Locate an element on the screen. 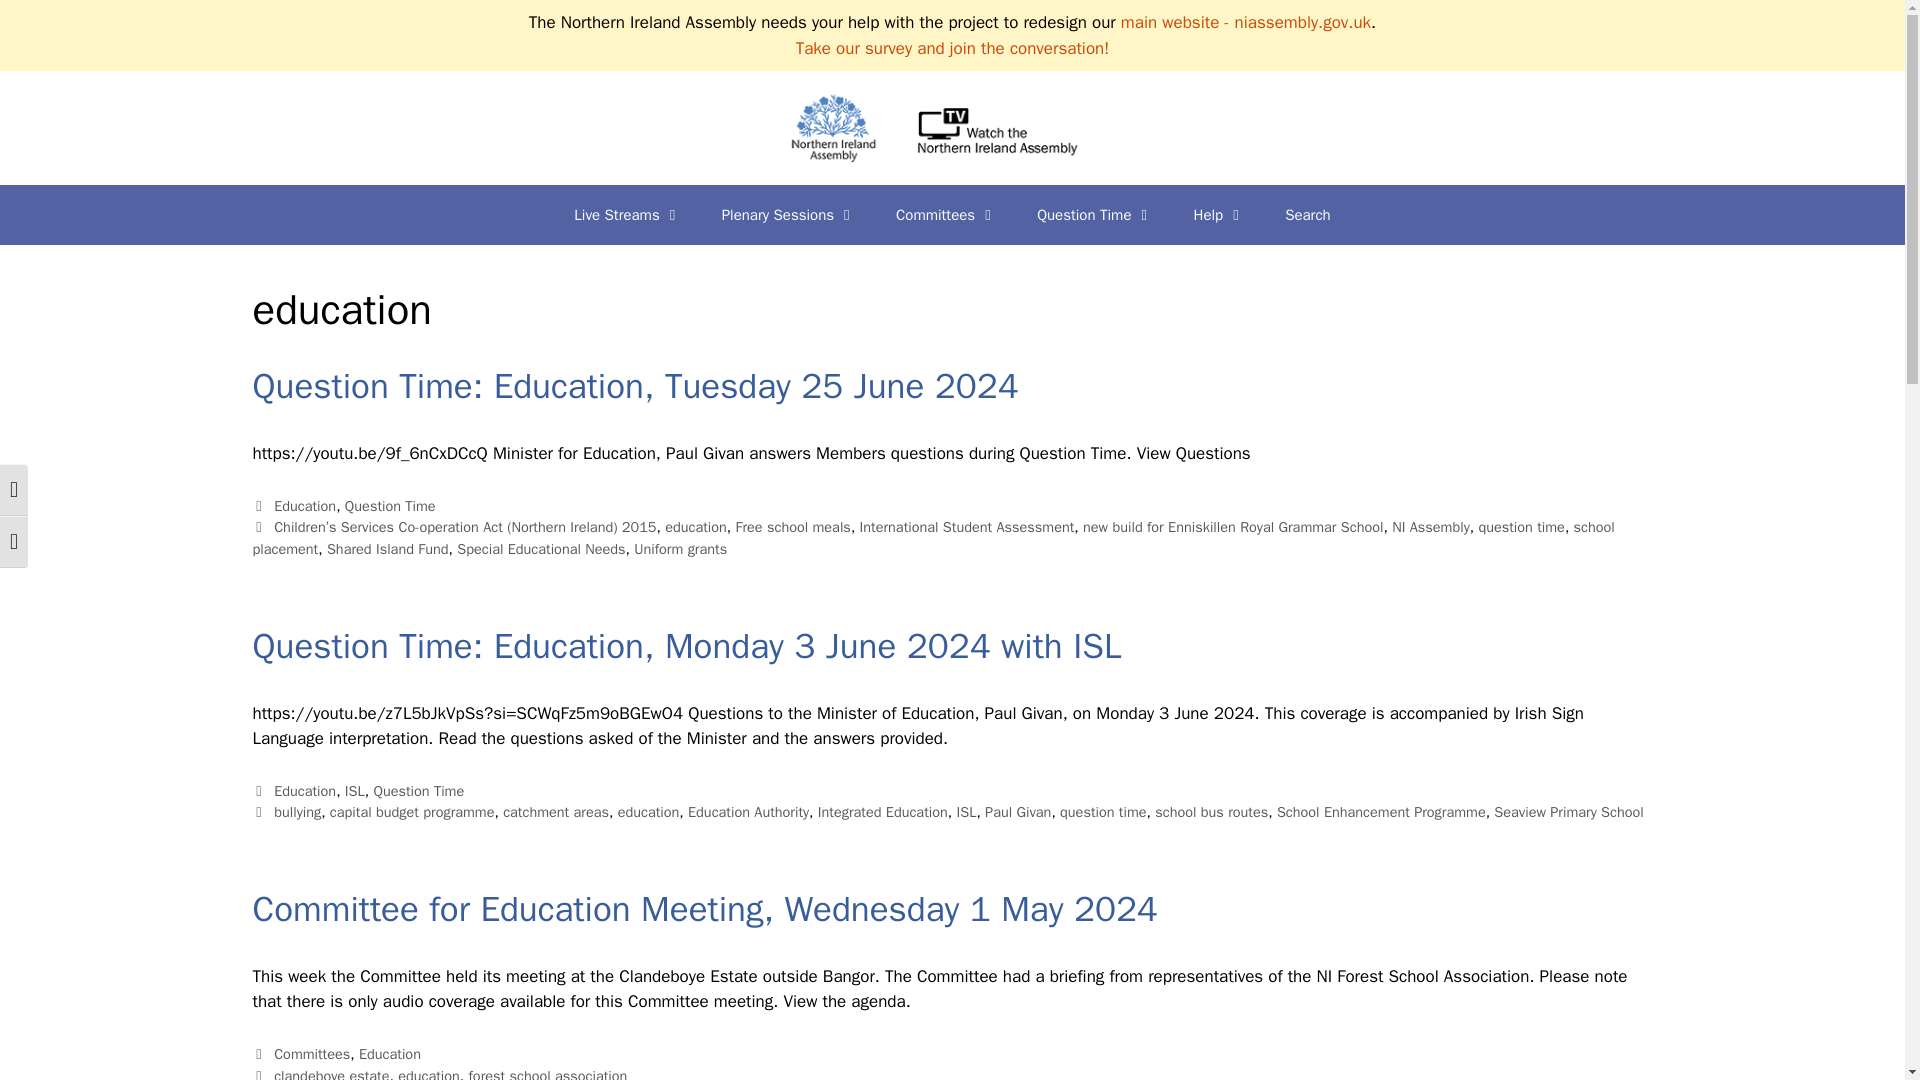 The height and width of the screenshot is (1080, 1920). main website - niassembly.gov.uk is located at coordinates (1246, 22).